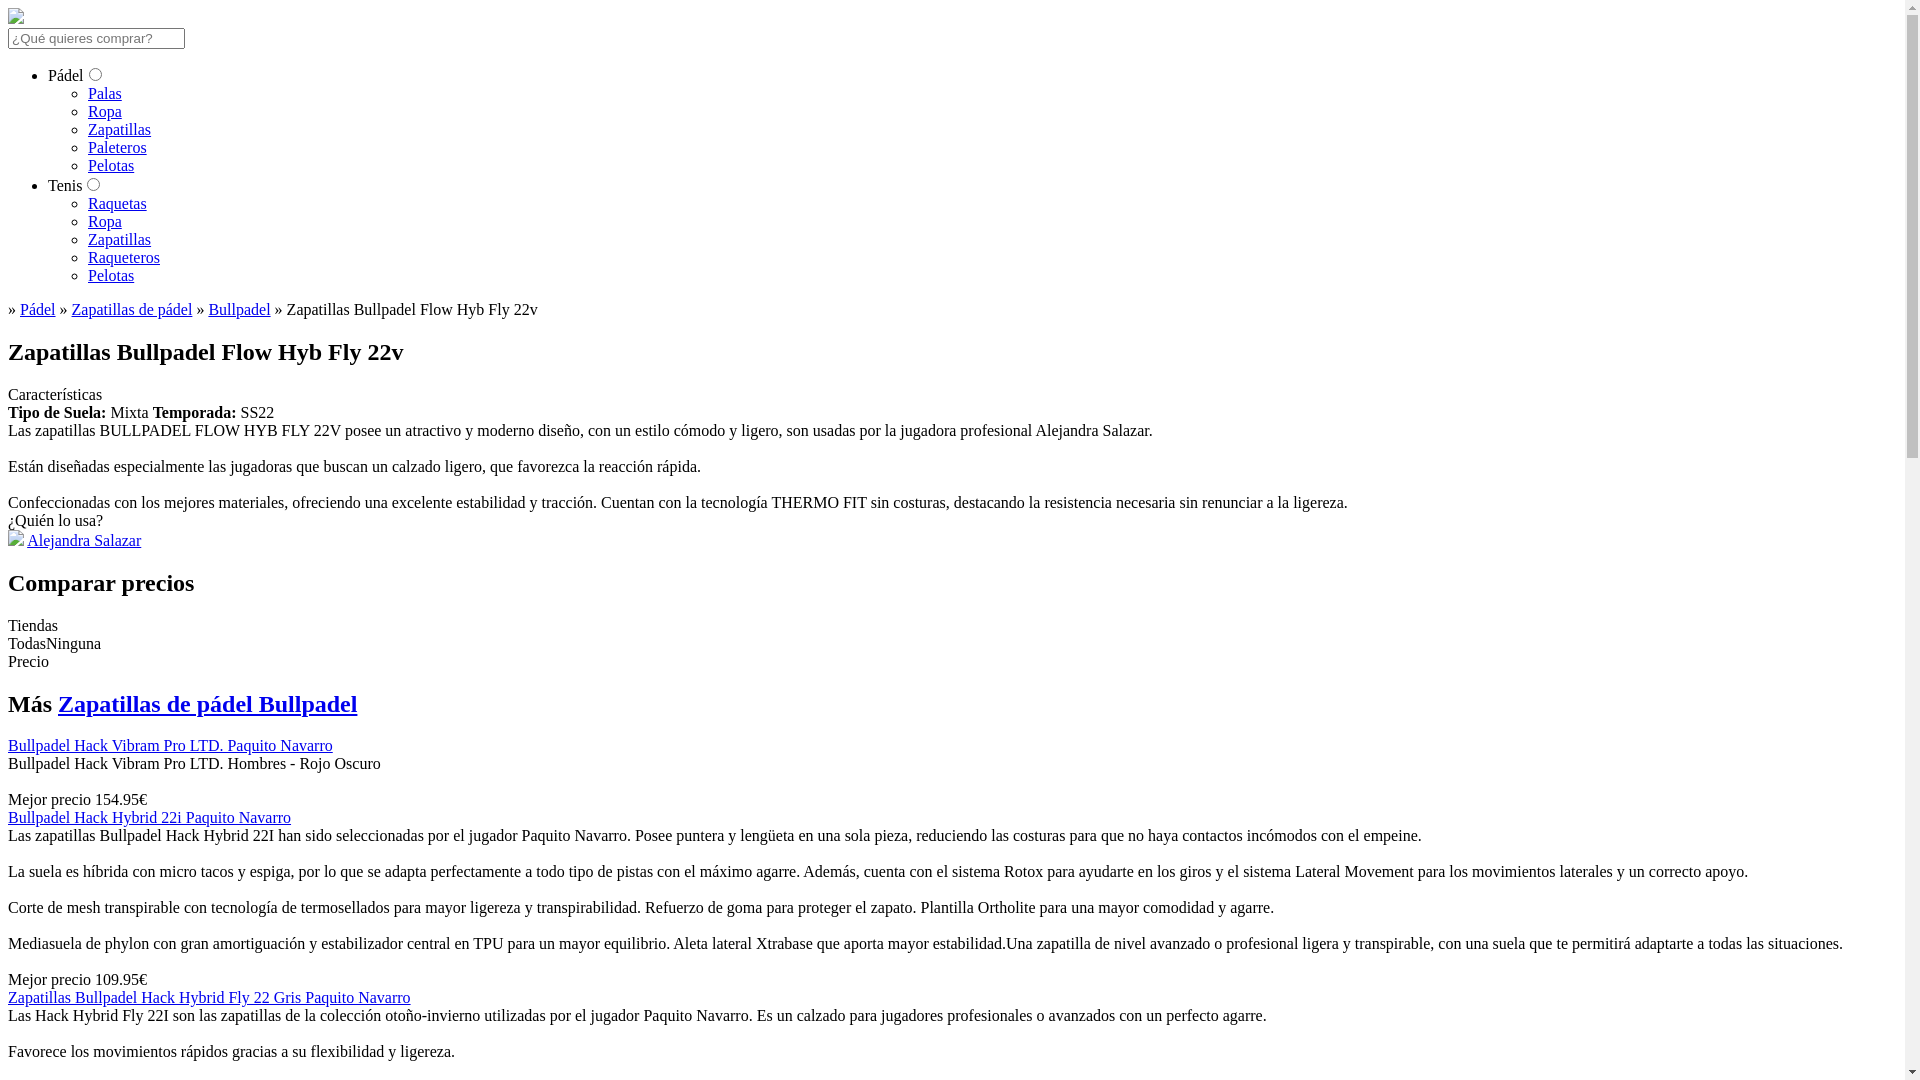 The image size is (1920, 1080). I want to click on Todas, so click(27, 643).